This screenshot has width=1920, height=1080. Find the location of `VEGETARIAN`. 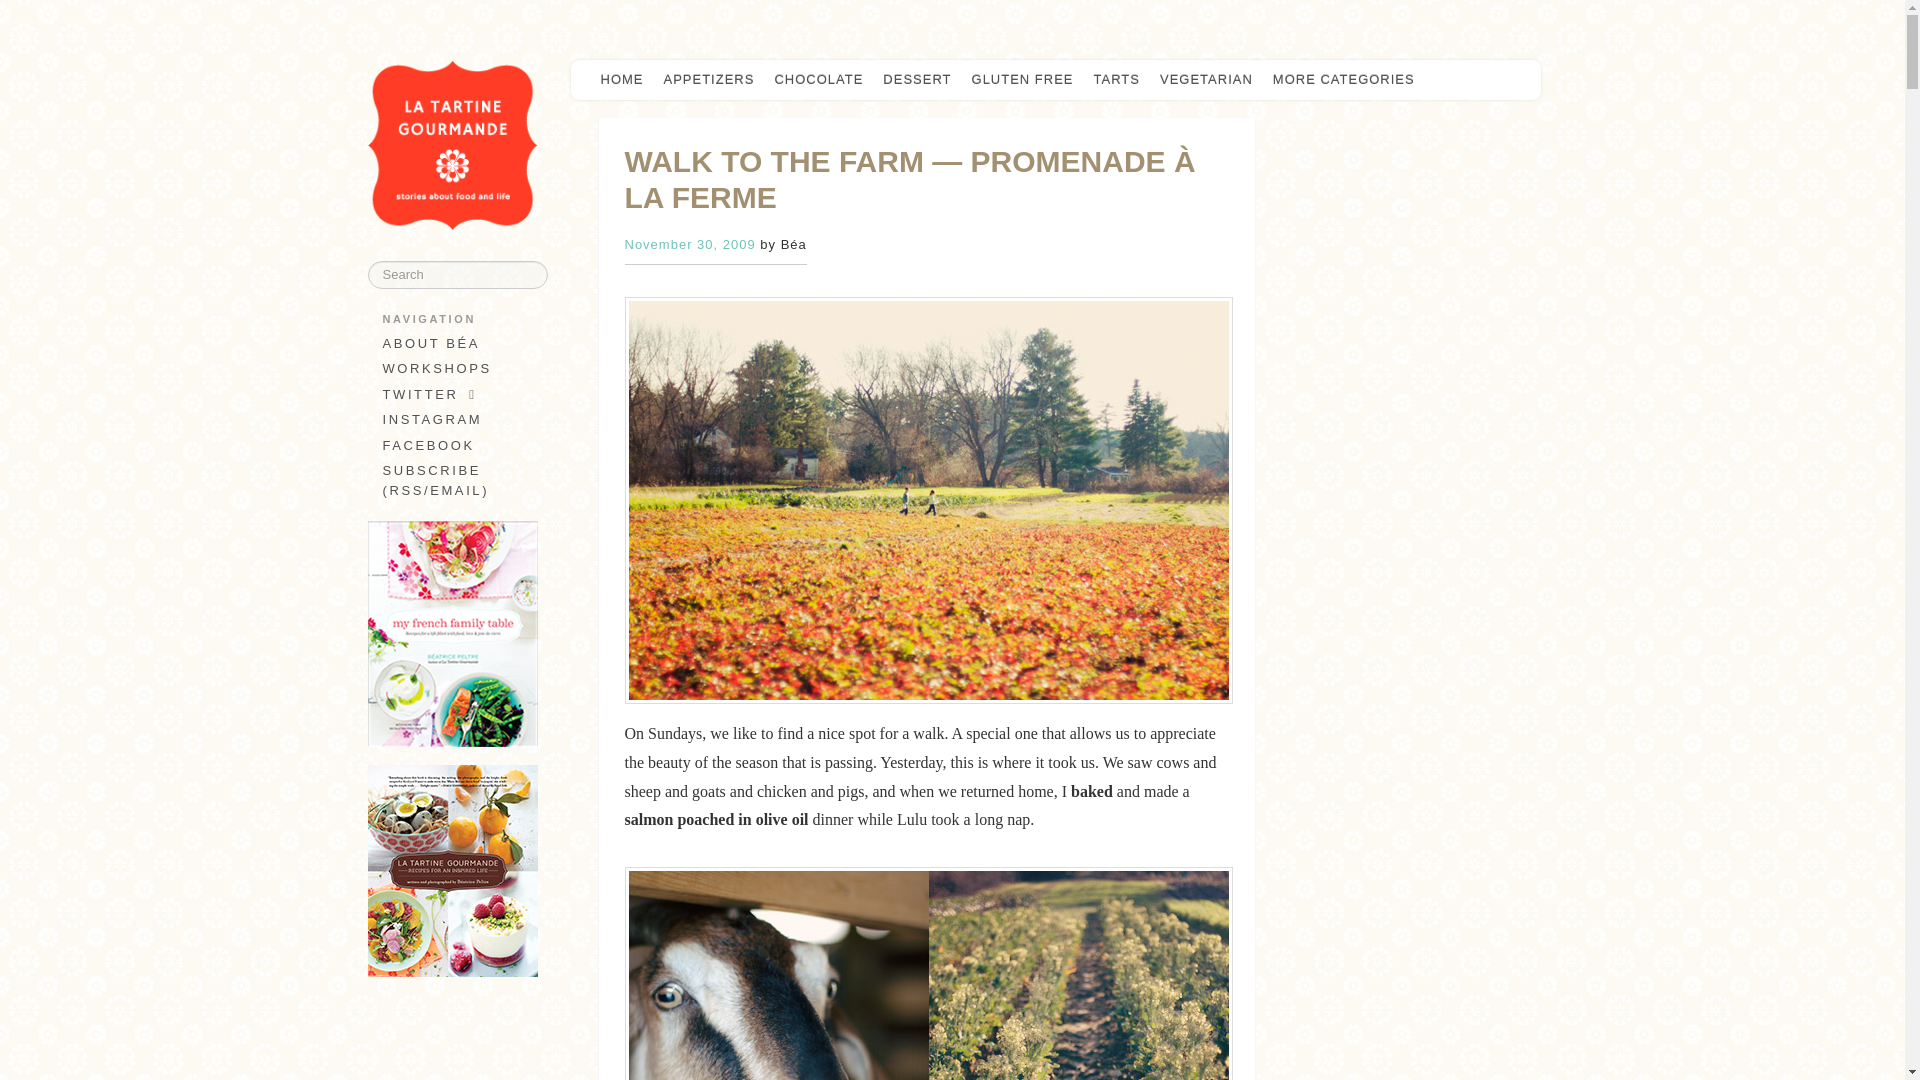

VEGETARIAN is located at coordinates (1206, 80).